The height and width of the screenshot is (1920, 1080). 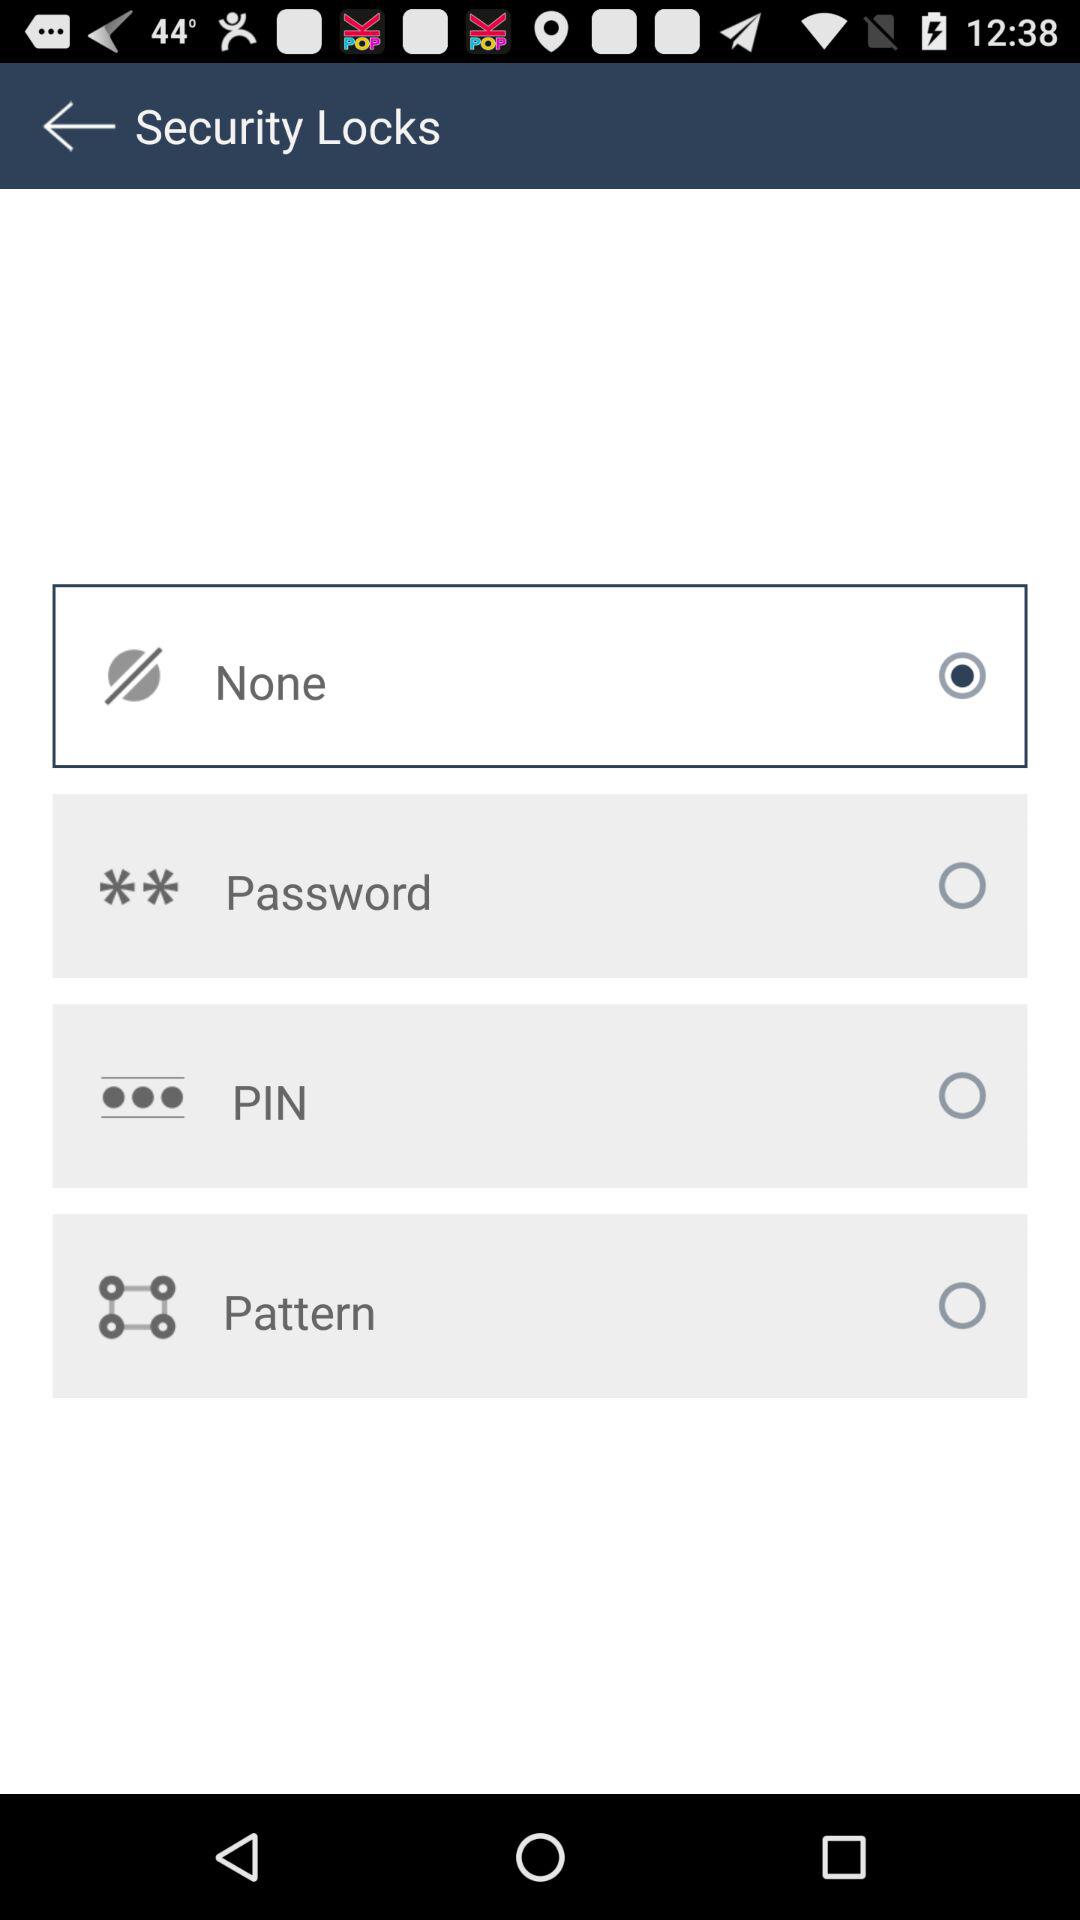 I want to click on press pin icon, so click(x=428, y=1101).